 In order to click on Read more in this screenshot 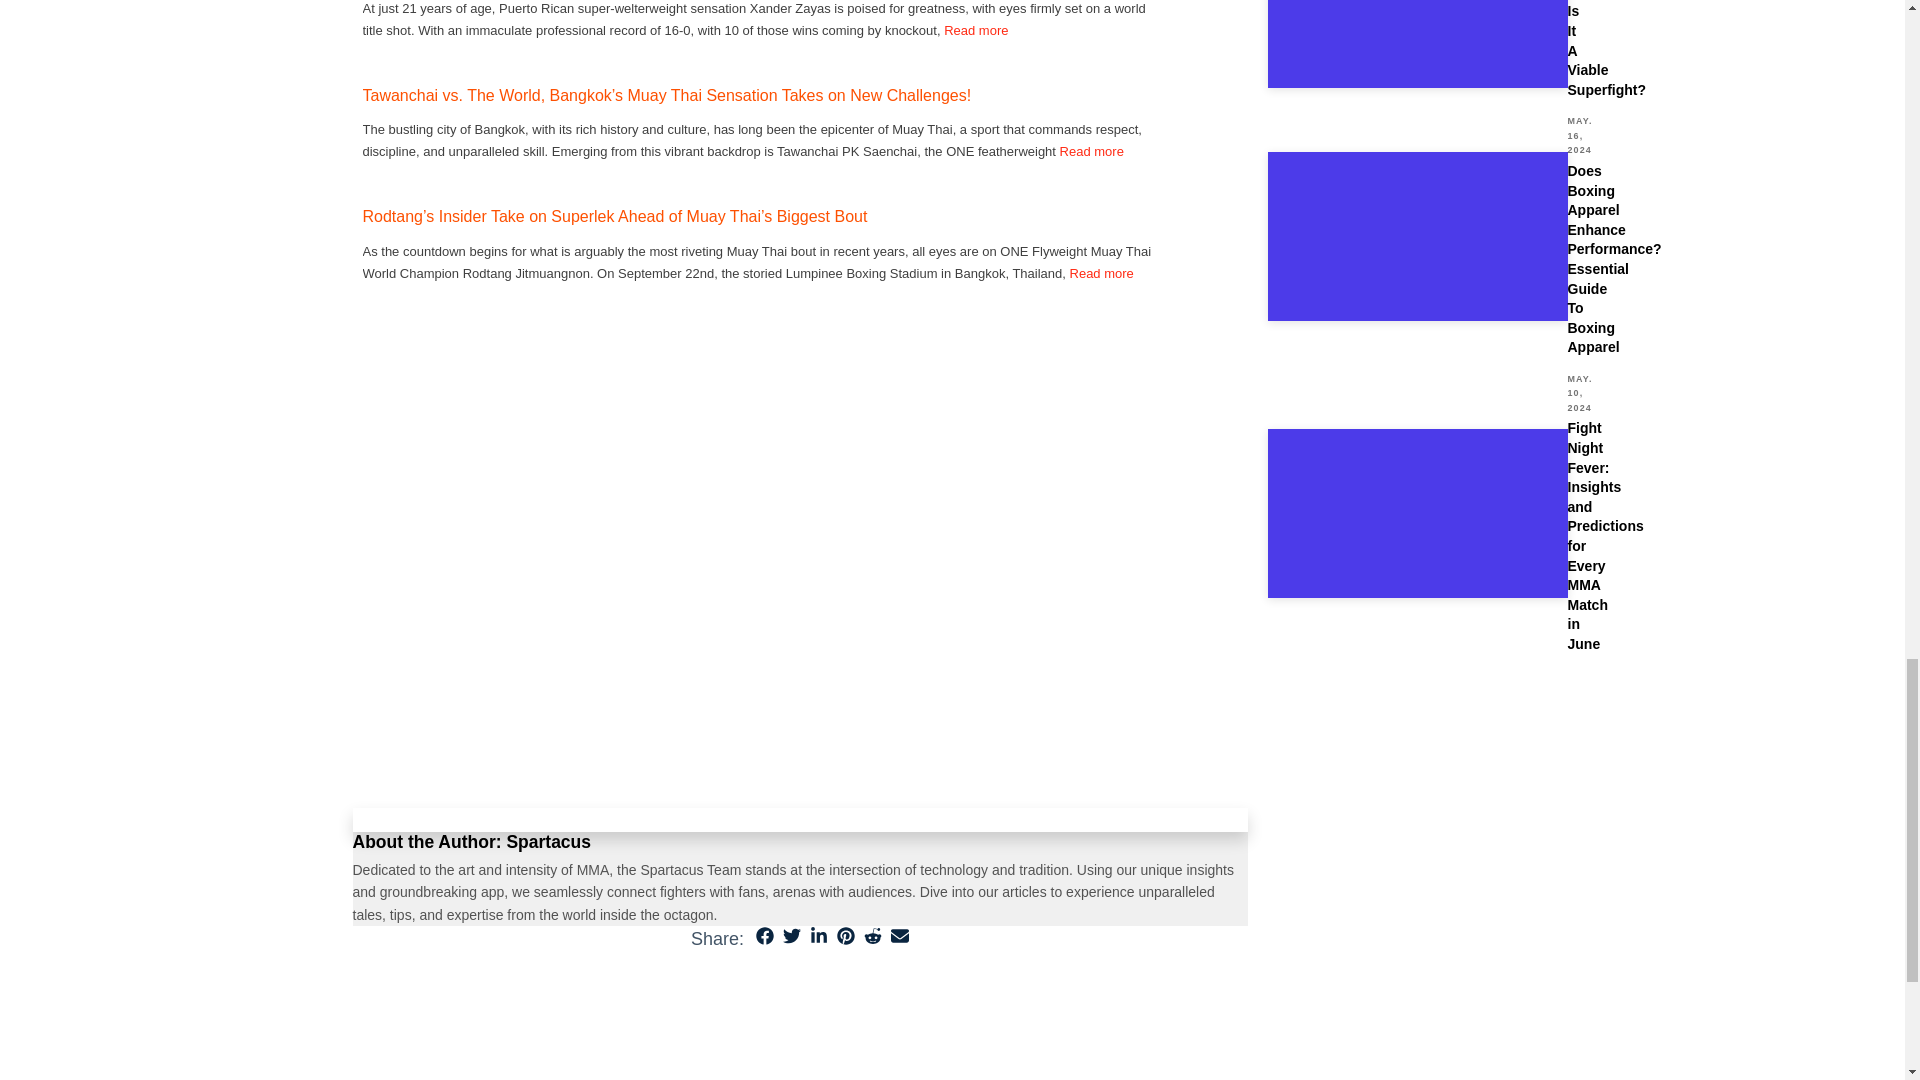, I will do `click(1091, 150)`.